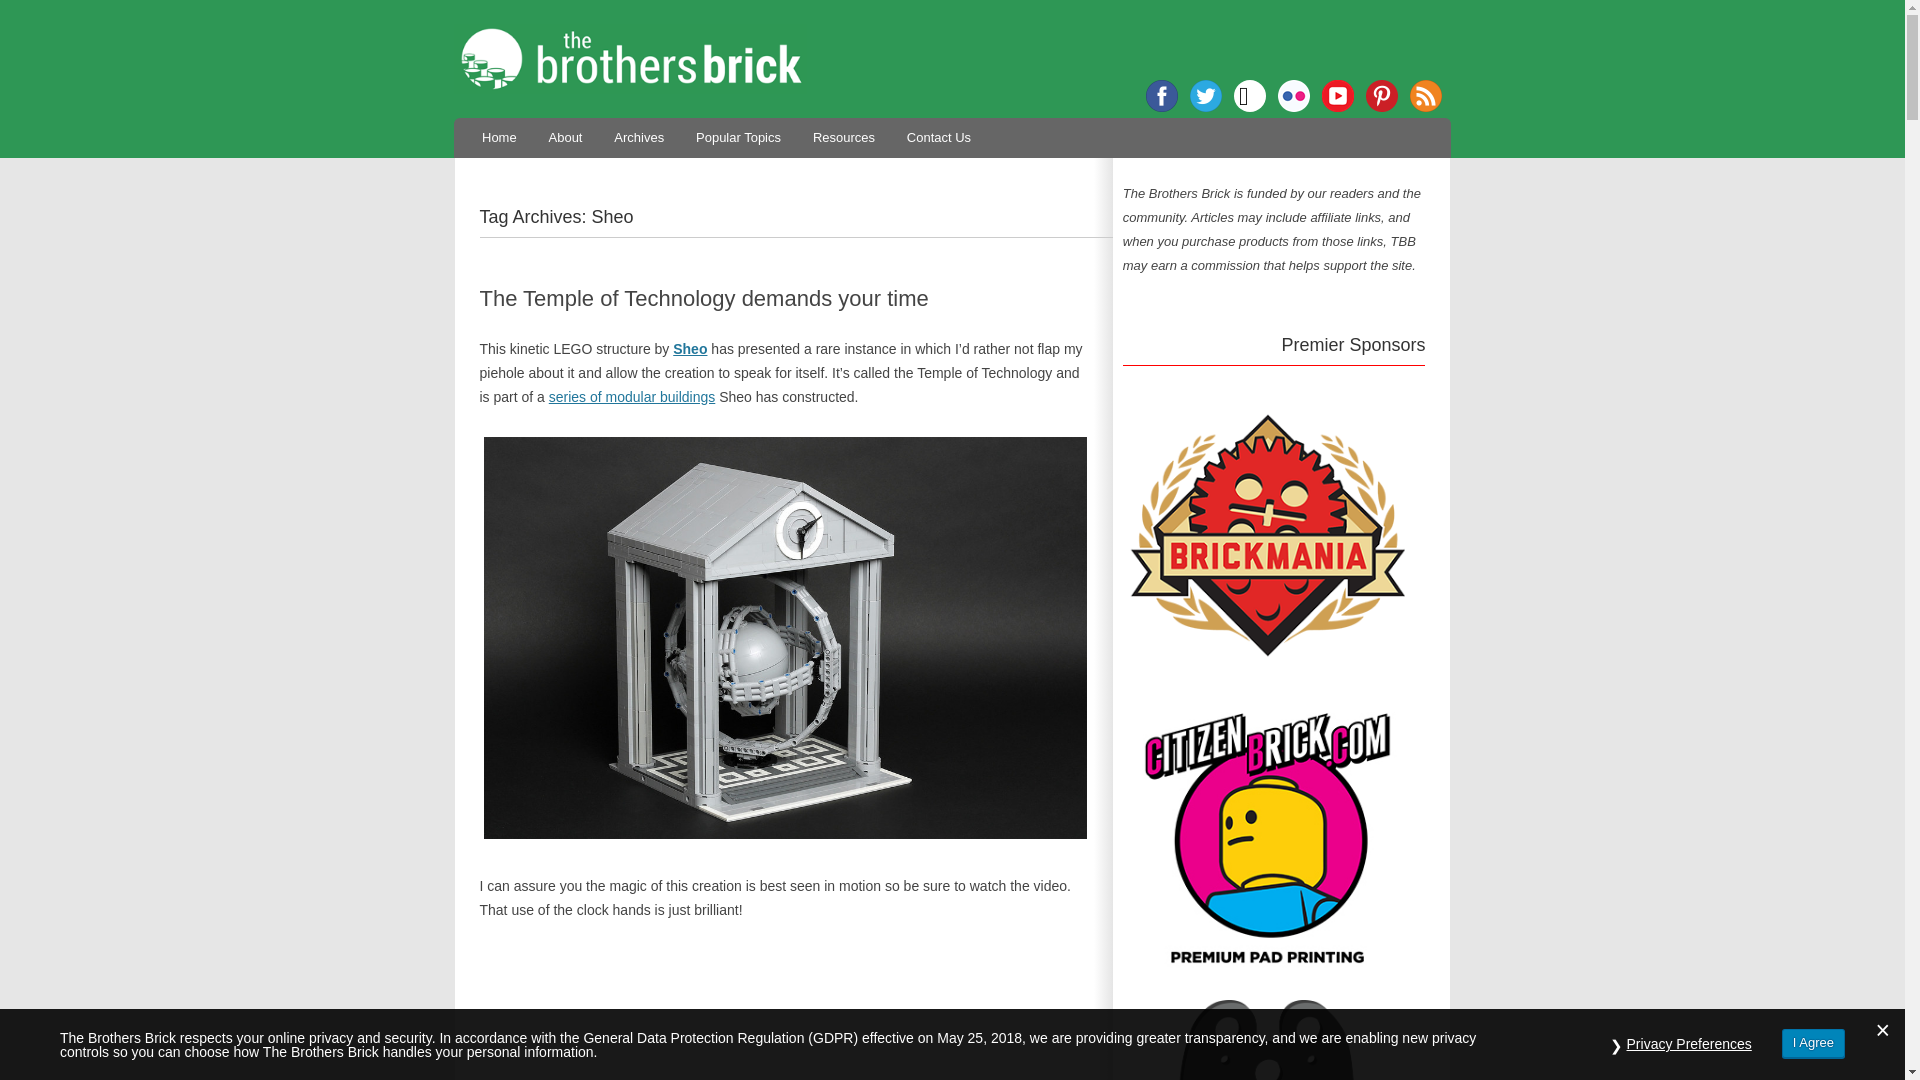  I want to click on Archives, so click(639, 136).